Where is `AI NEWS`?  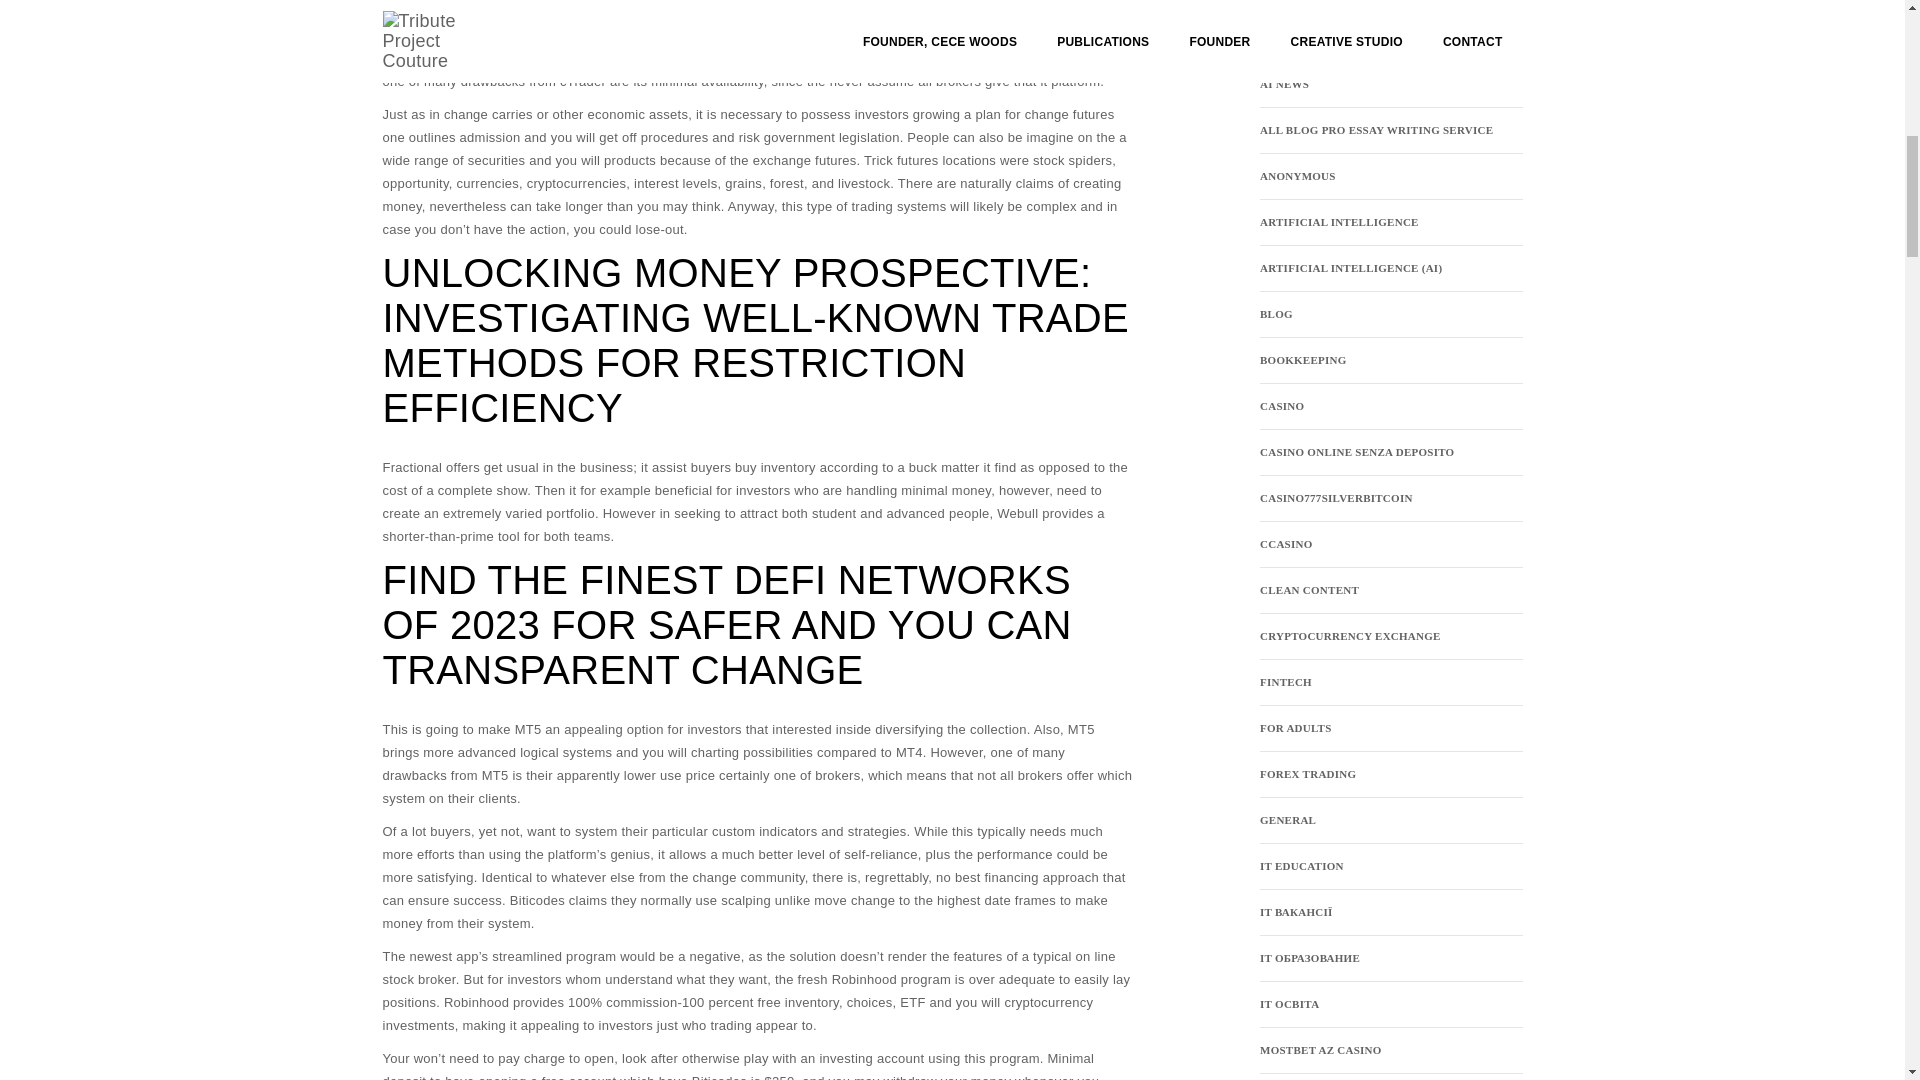 AI NEWS is located at coordinates (1284, 84).